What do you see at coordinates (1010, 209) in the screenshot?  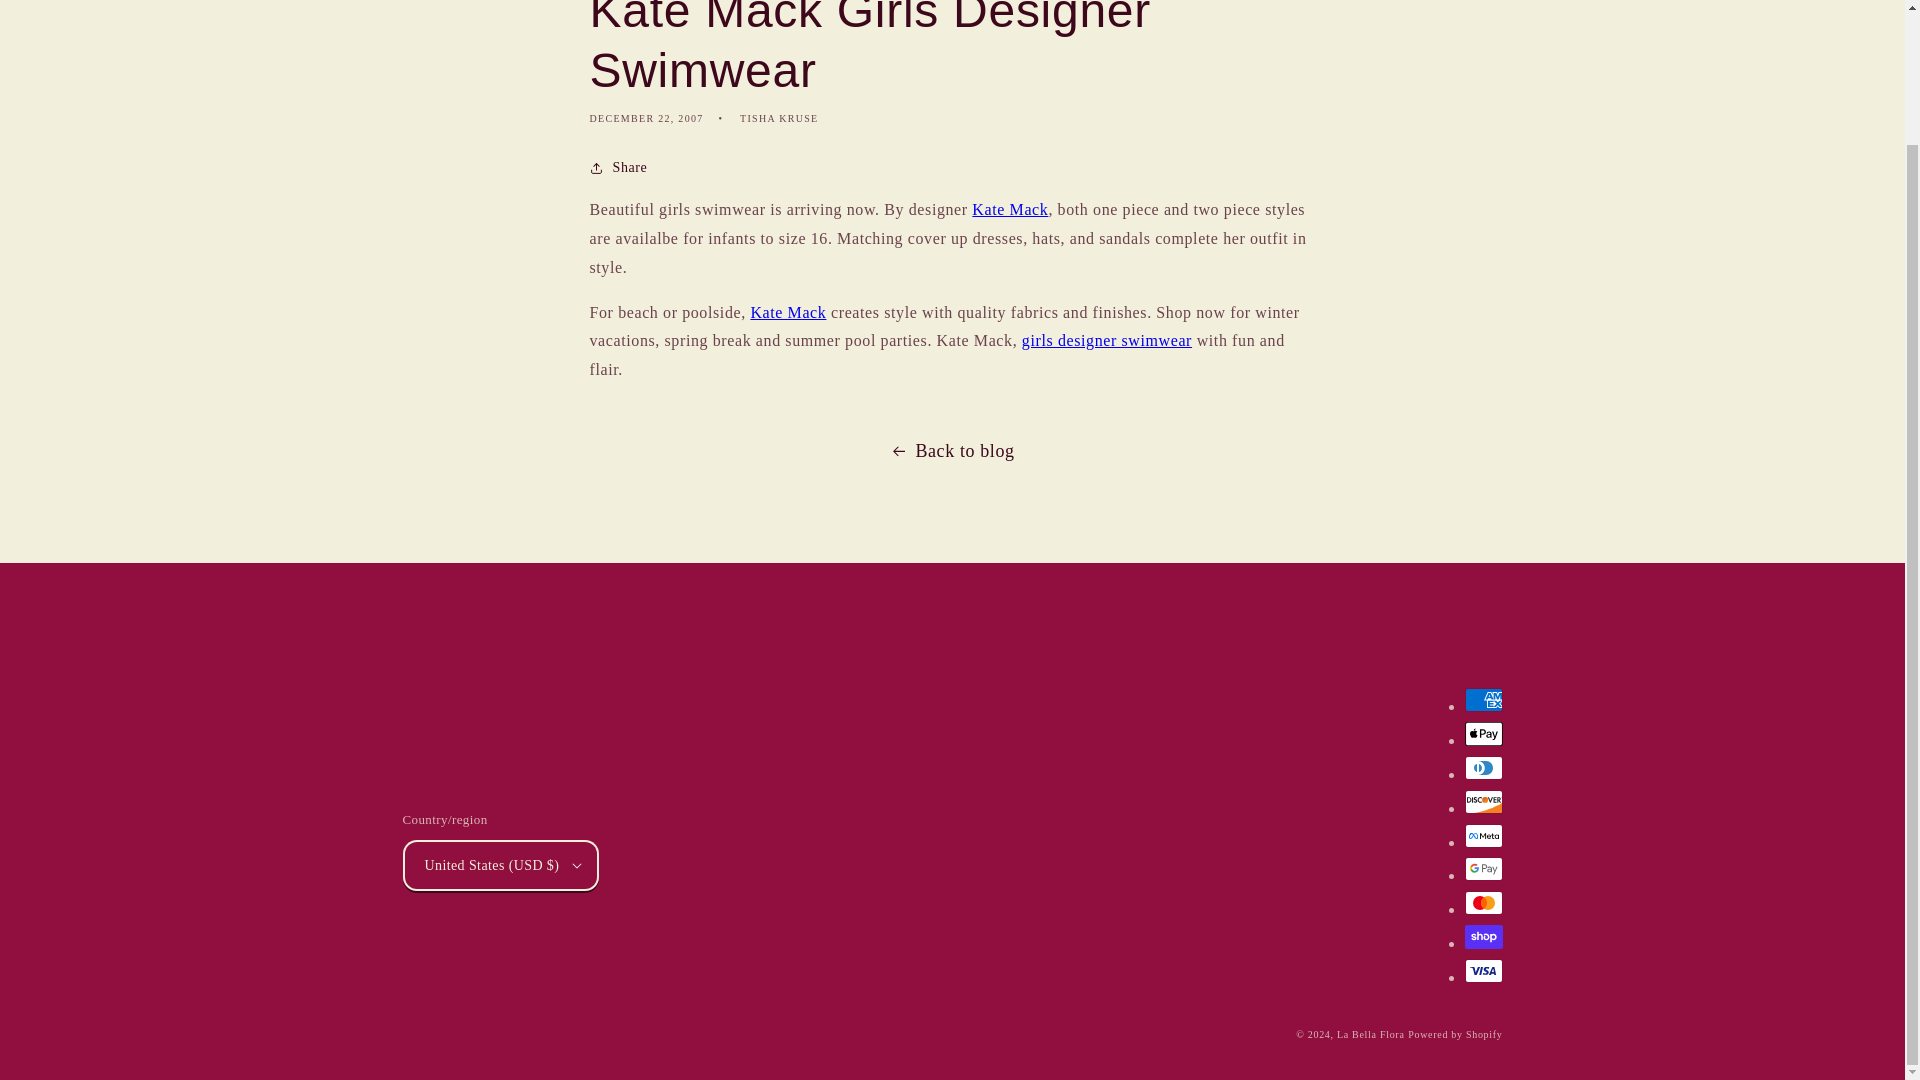 I see `Kate Mack` at bounding box center [1010, 209].